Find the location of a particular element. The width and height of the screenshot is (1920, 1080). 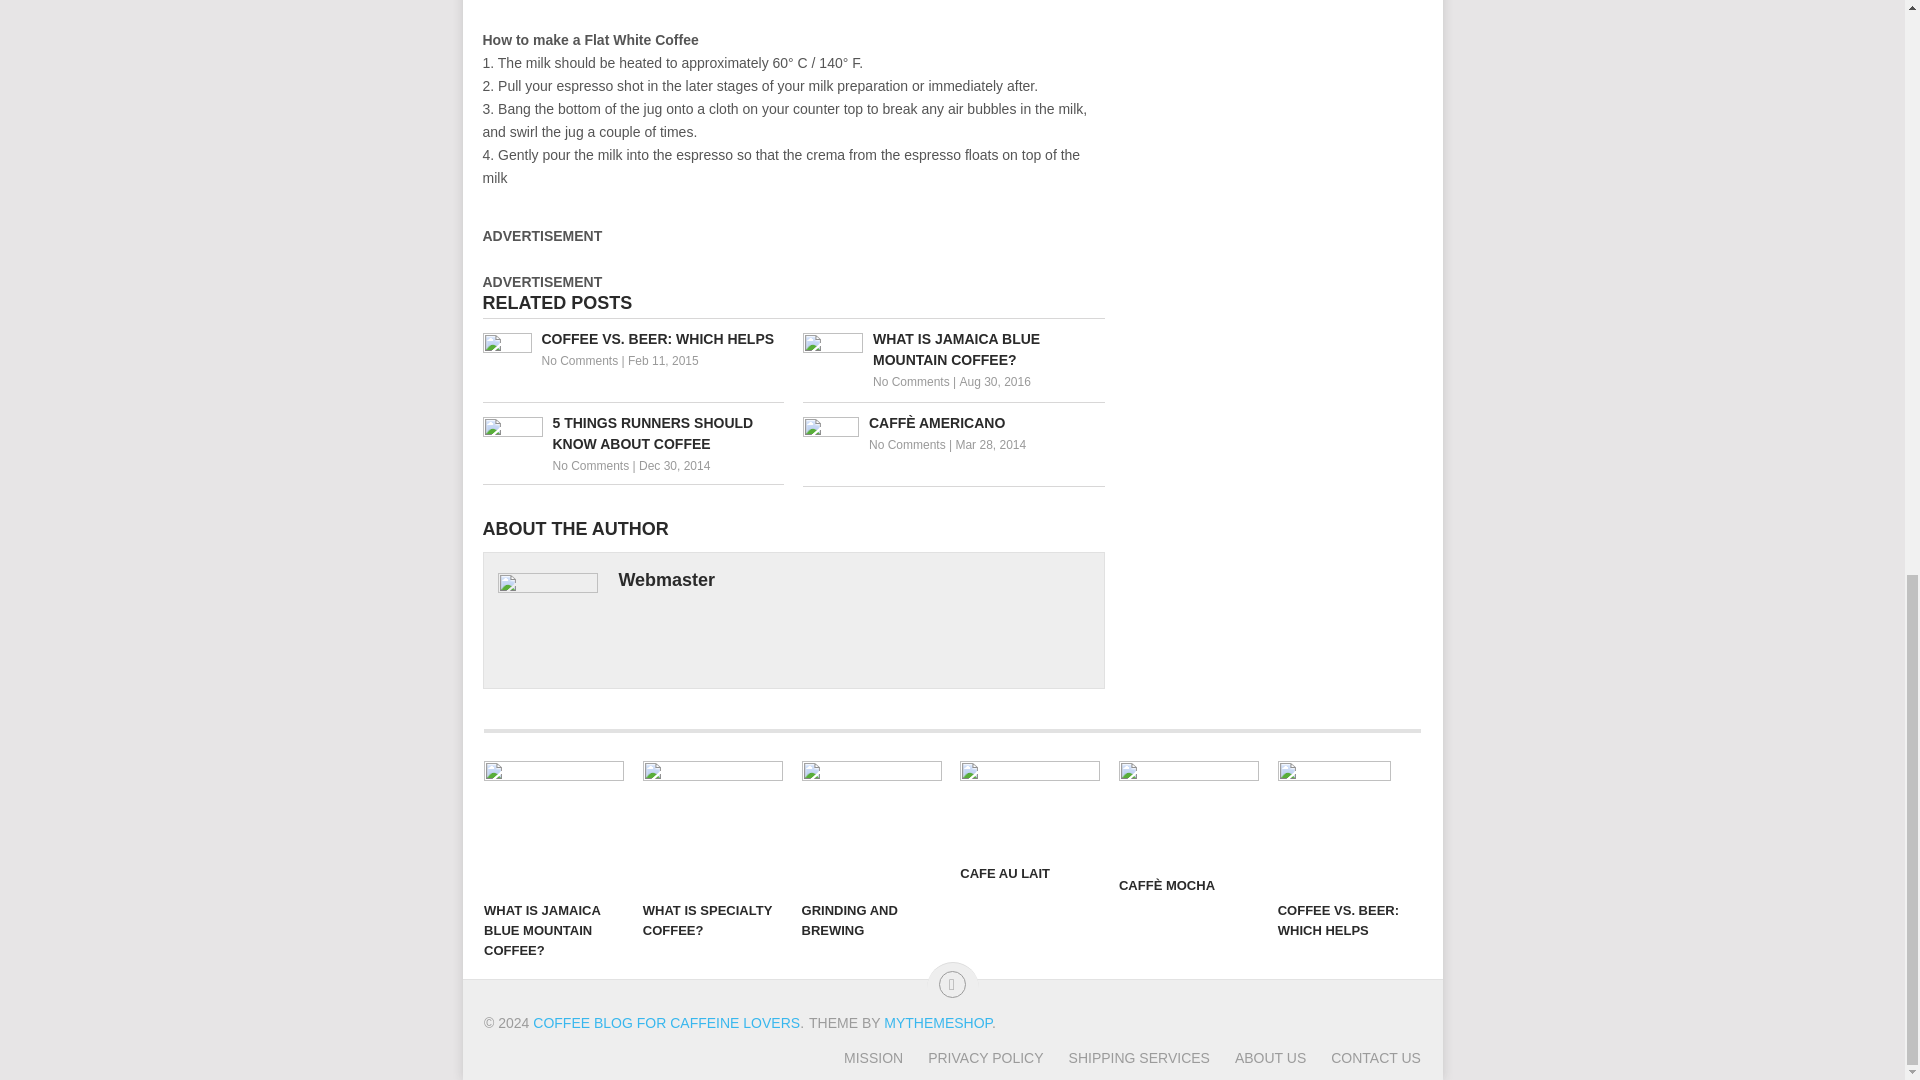

No Comments is located at coordinates (580, 361).